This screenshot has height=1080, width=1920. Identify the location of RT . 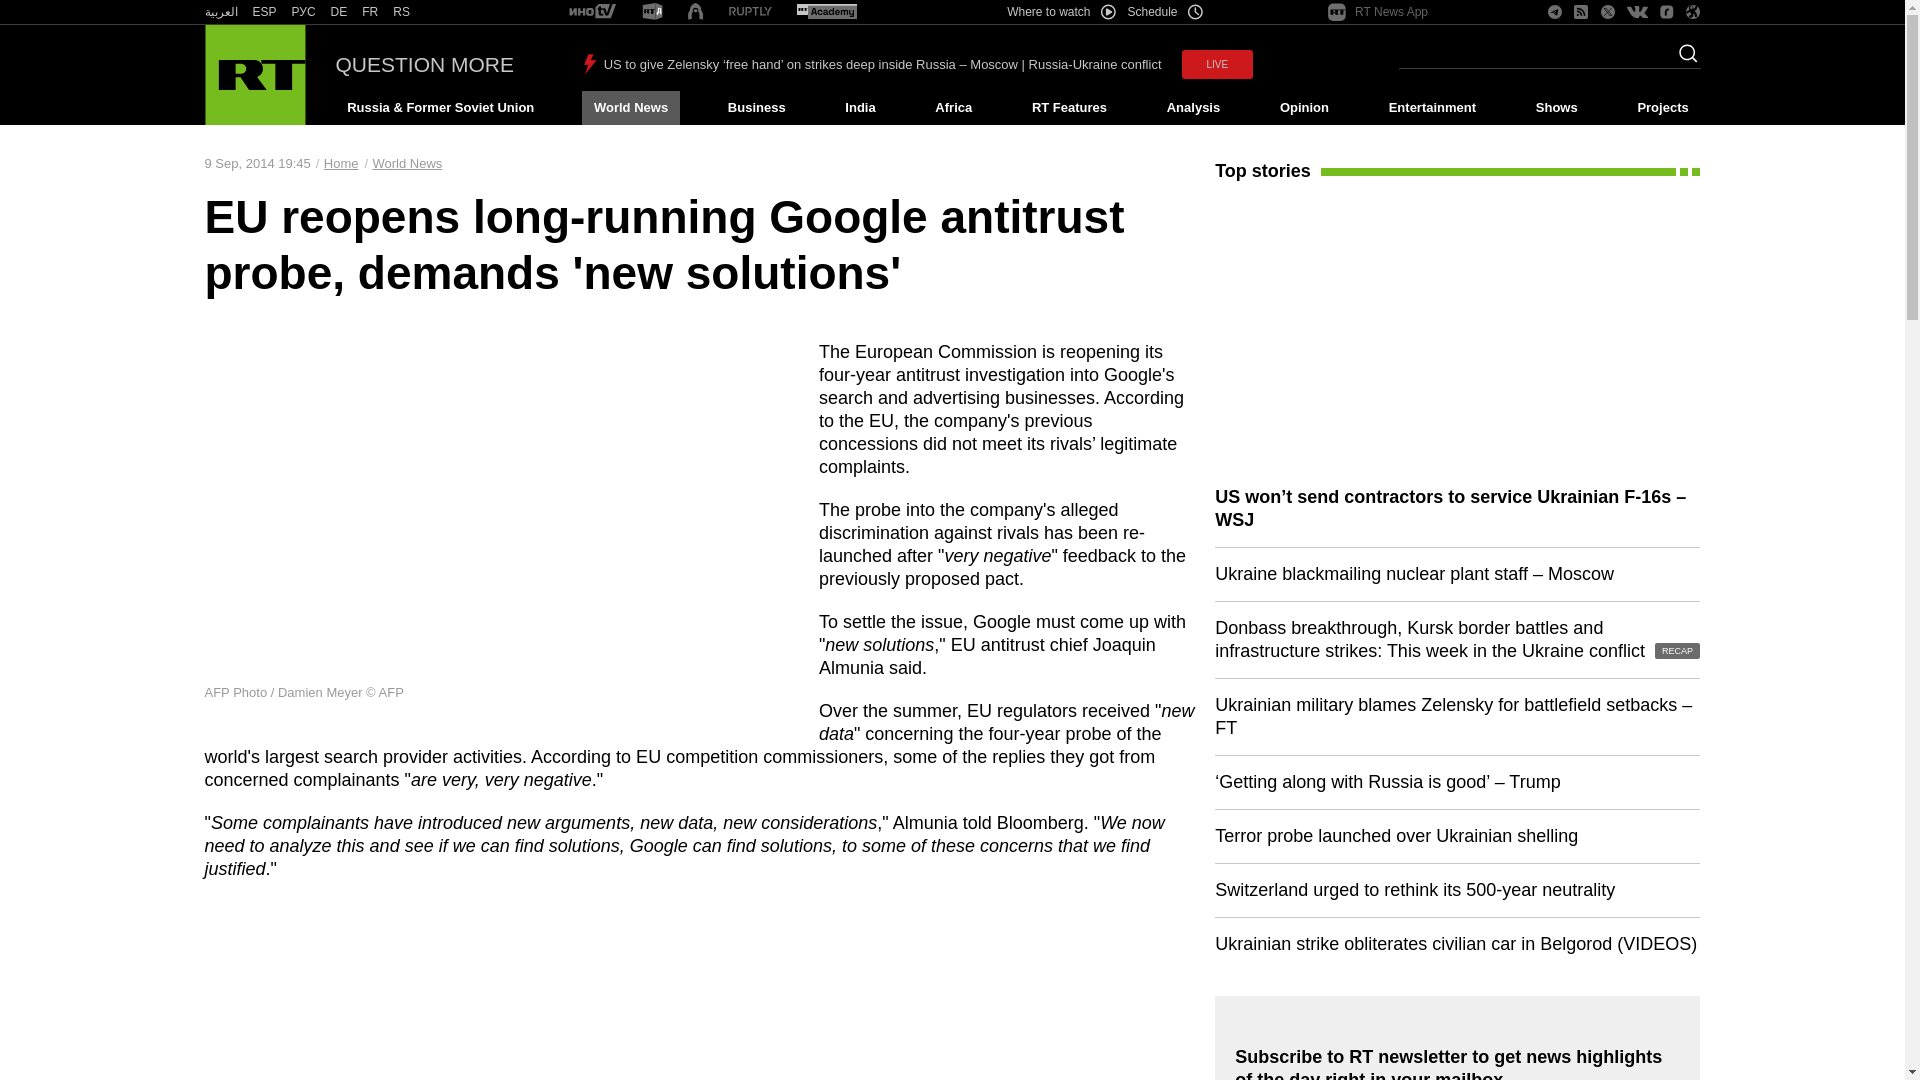
(370, 12).